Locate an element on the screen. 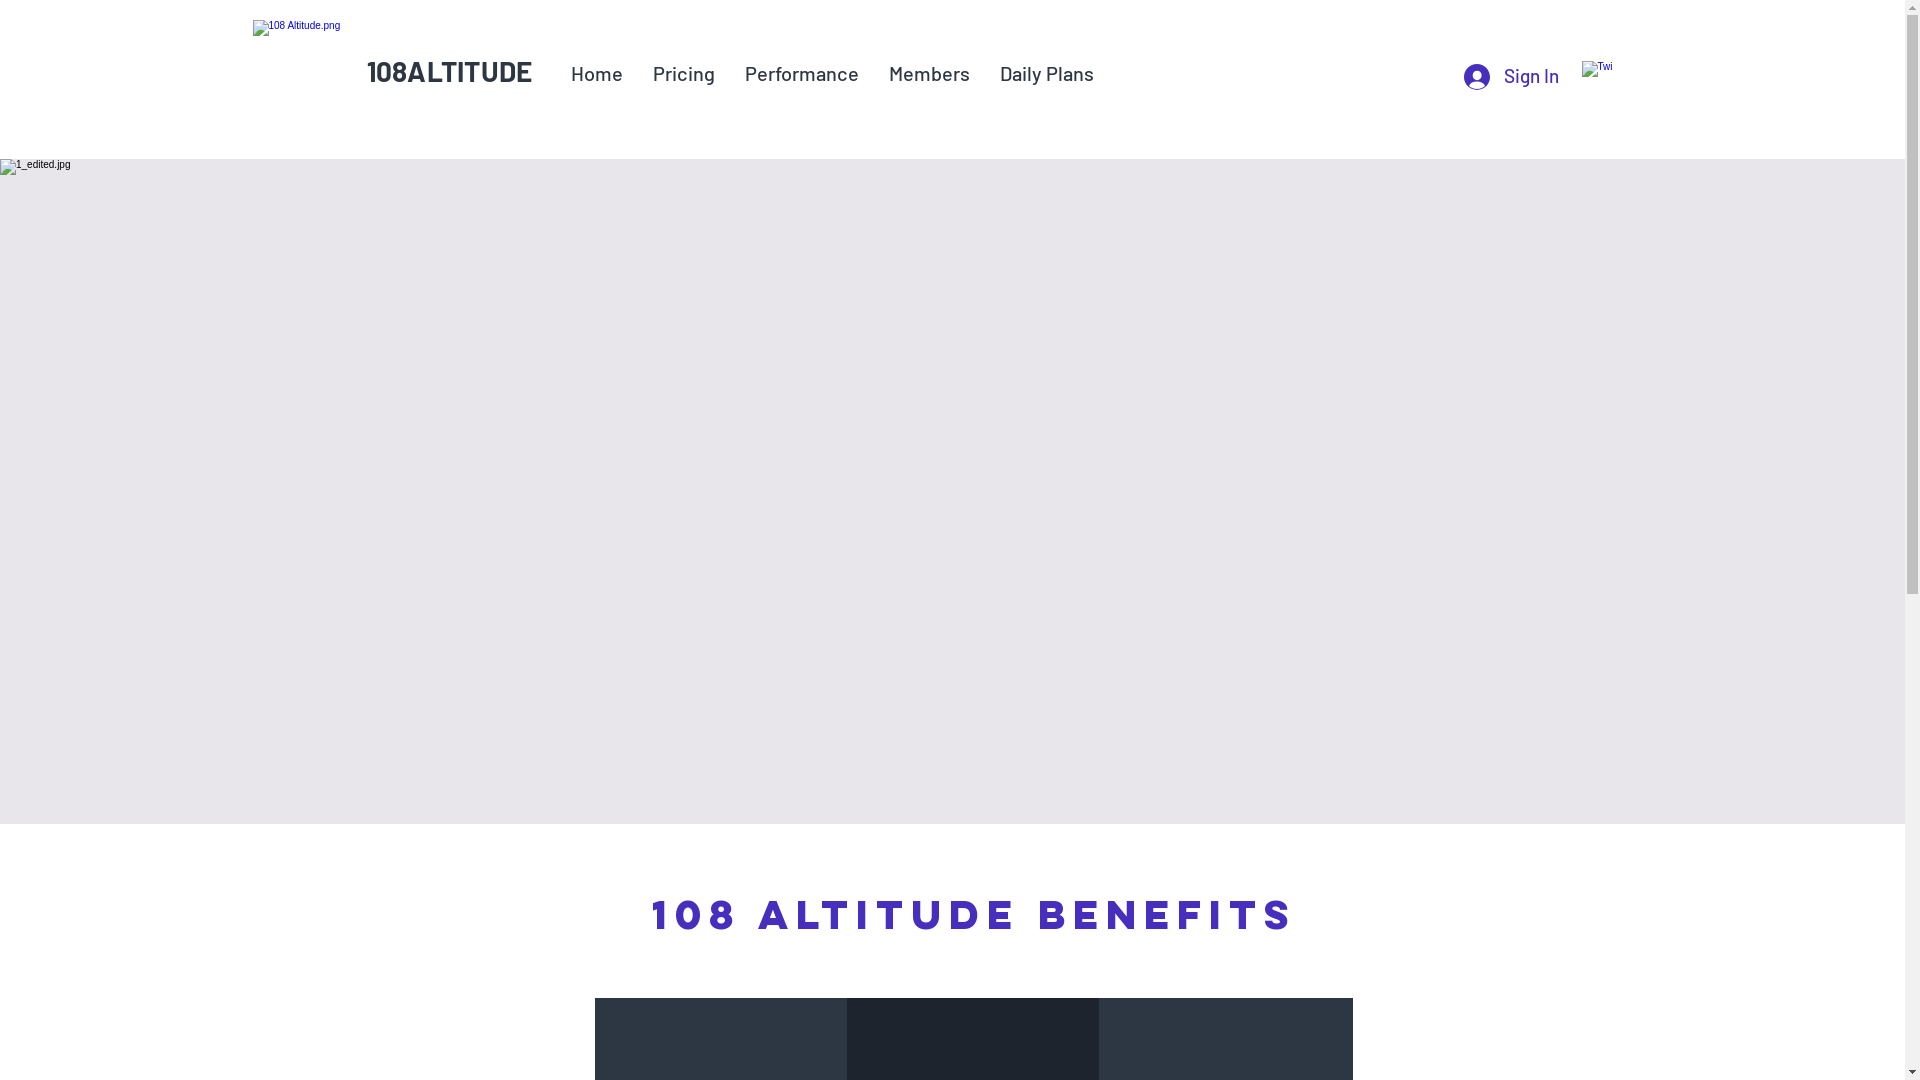  Home is located at coordinates (597, 73).